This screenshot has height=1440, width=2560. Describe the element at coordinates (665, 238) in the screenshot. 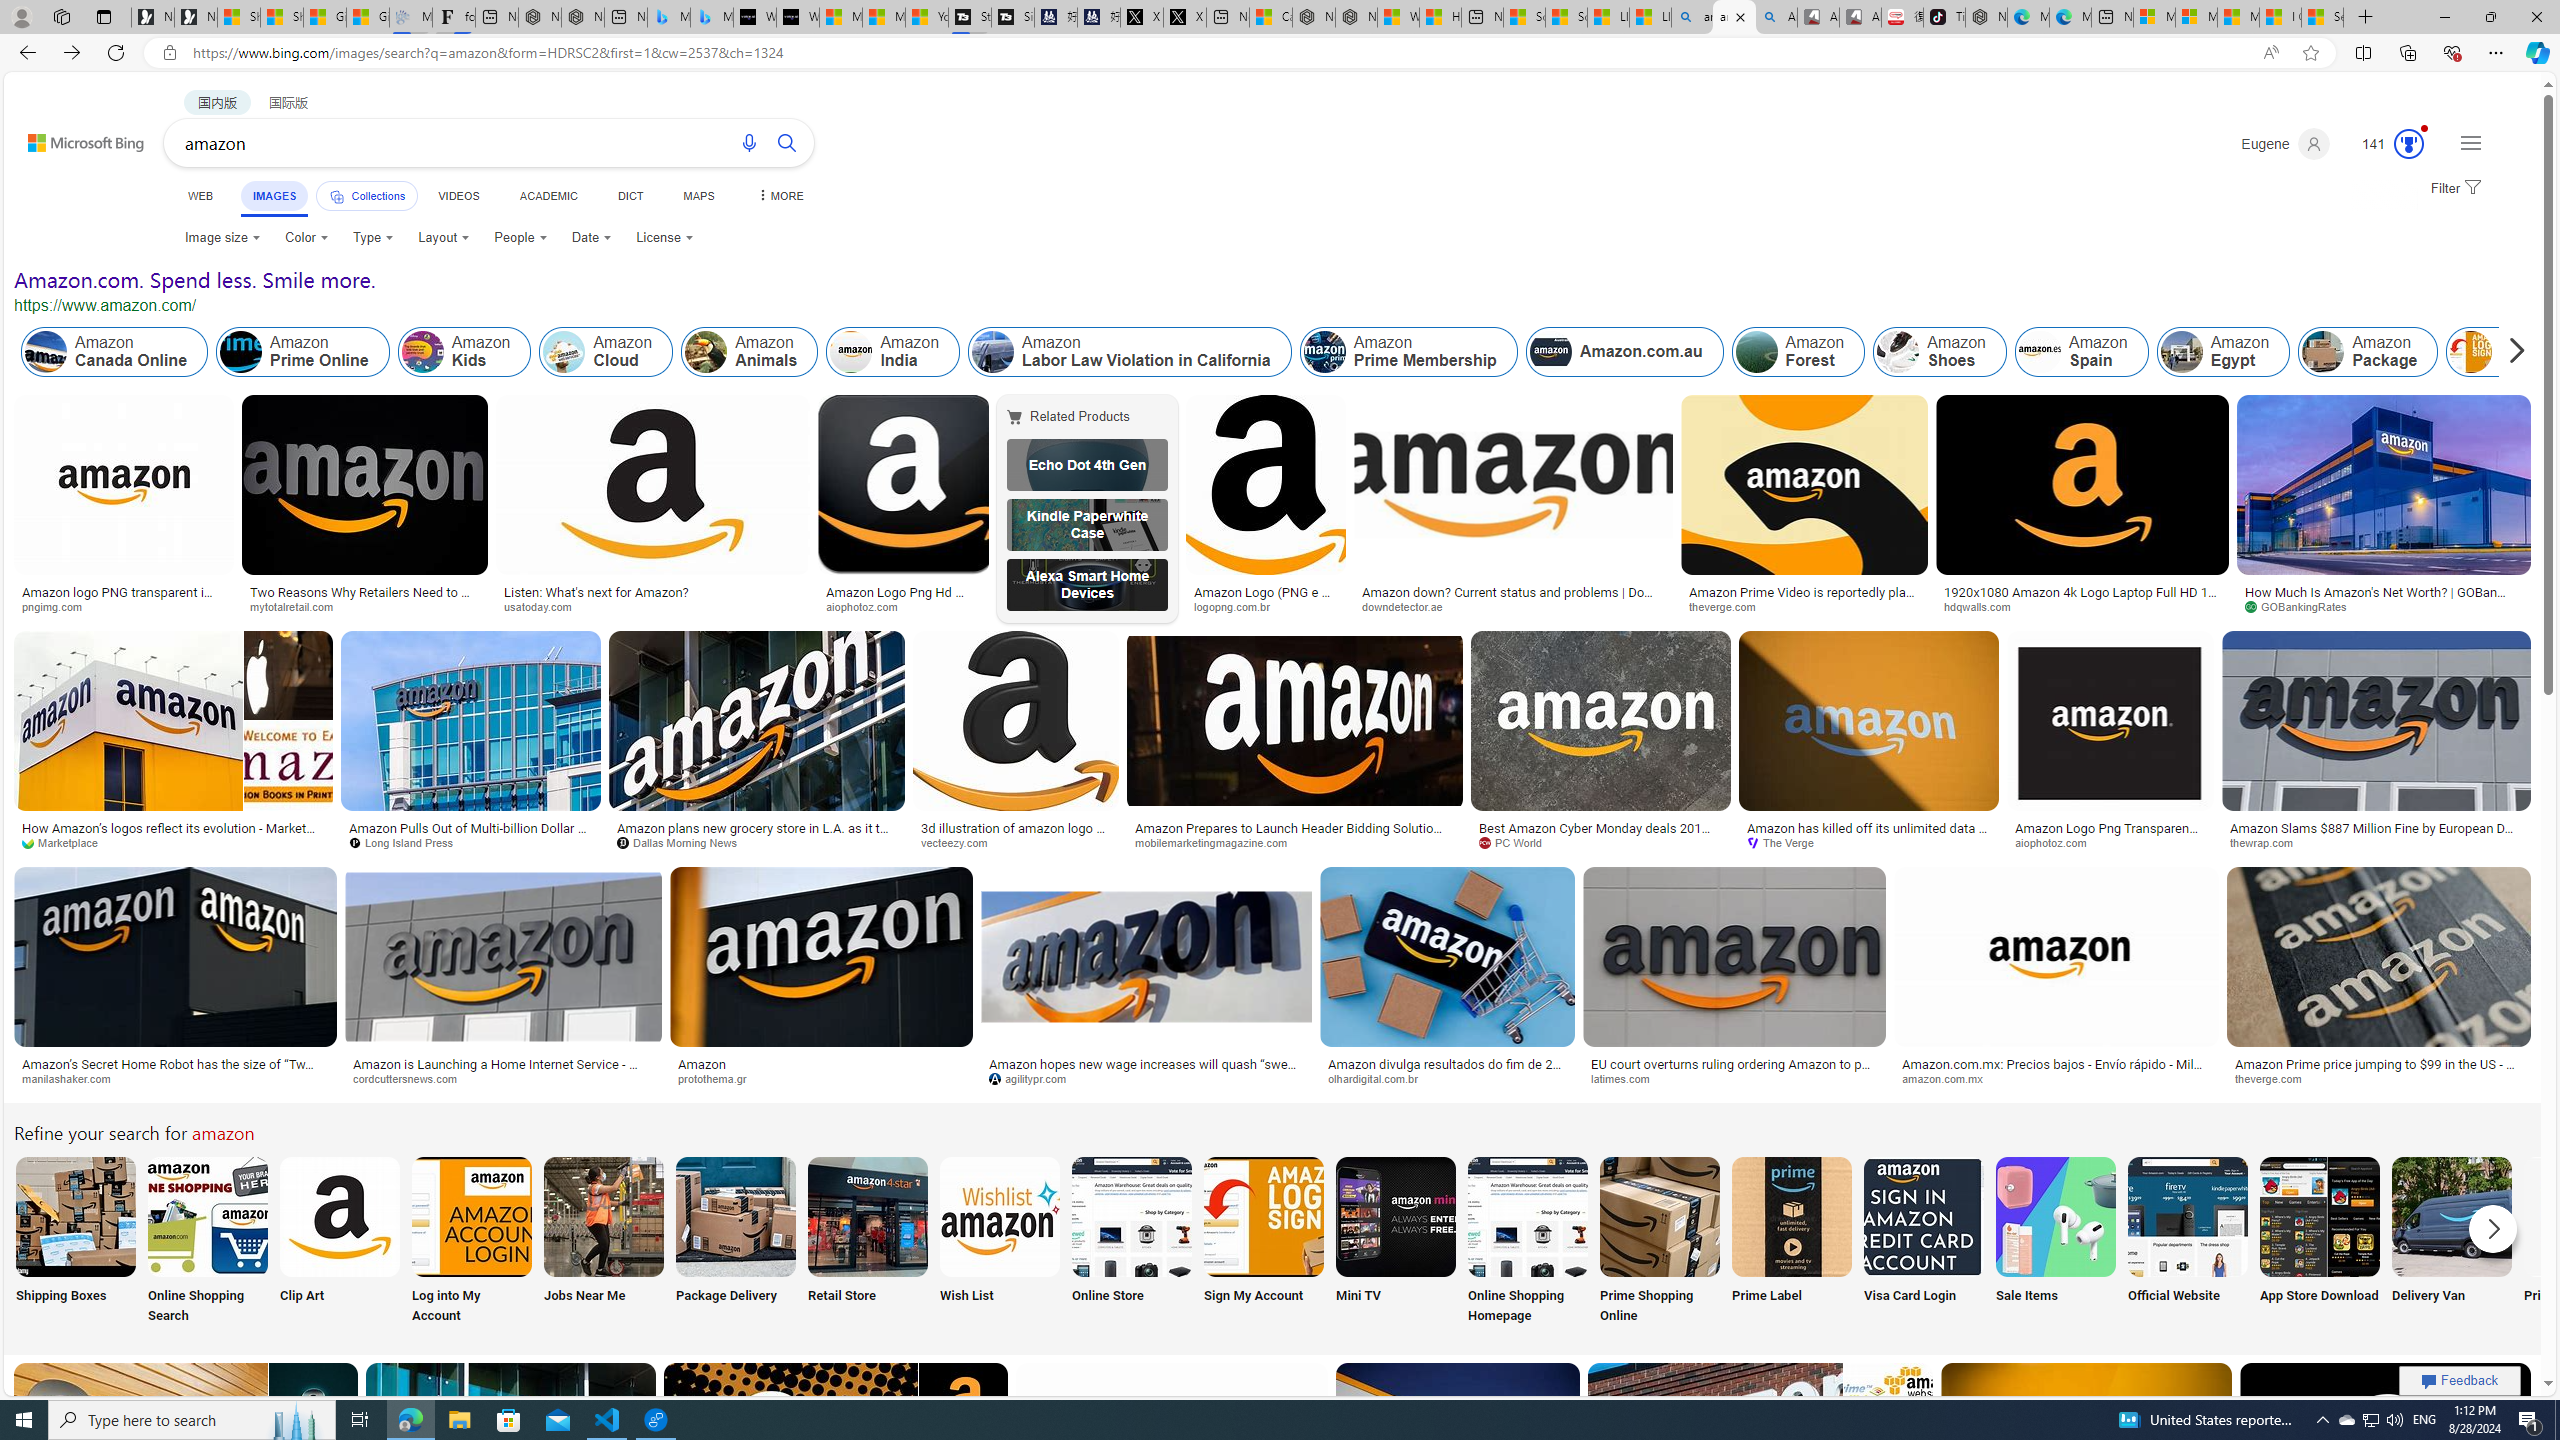

I see `License` at that location.